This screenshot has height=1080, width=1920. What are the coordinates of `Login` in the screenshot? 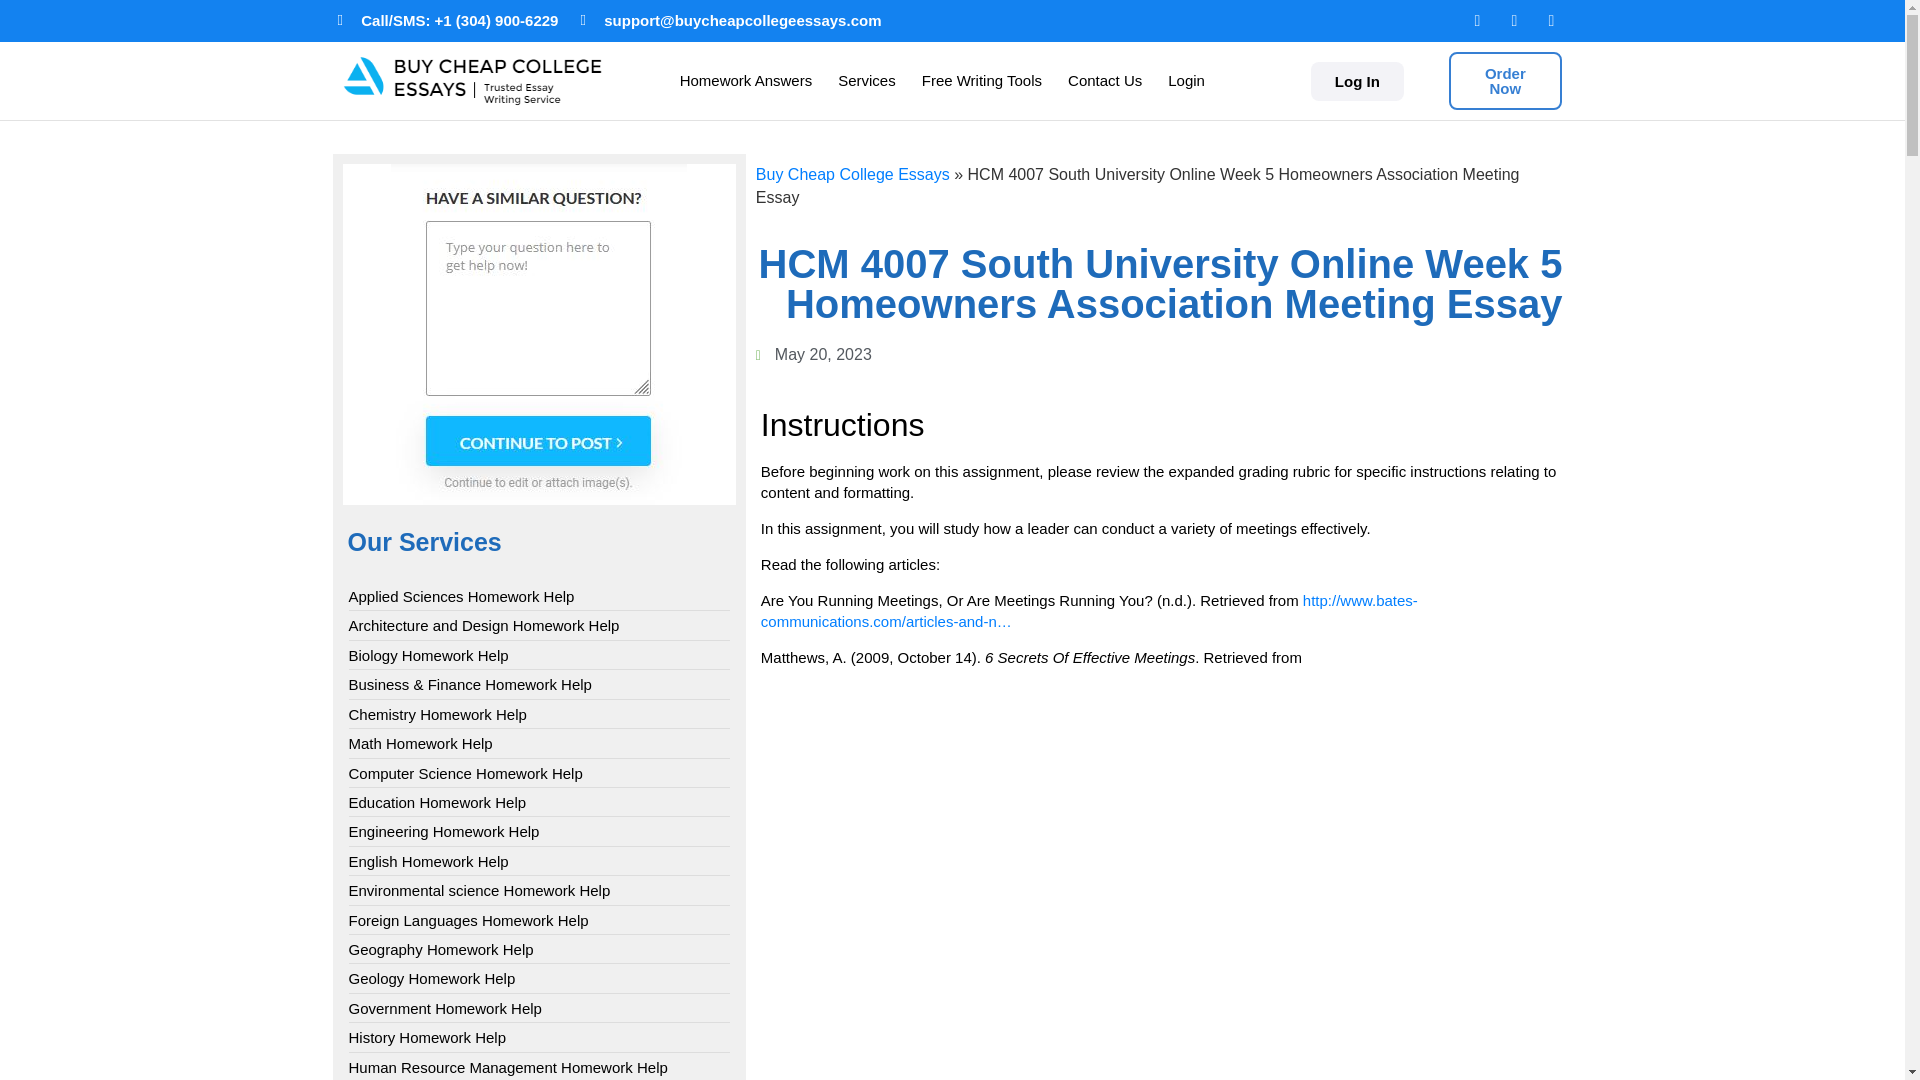 It's located at (1186, 80).